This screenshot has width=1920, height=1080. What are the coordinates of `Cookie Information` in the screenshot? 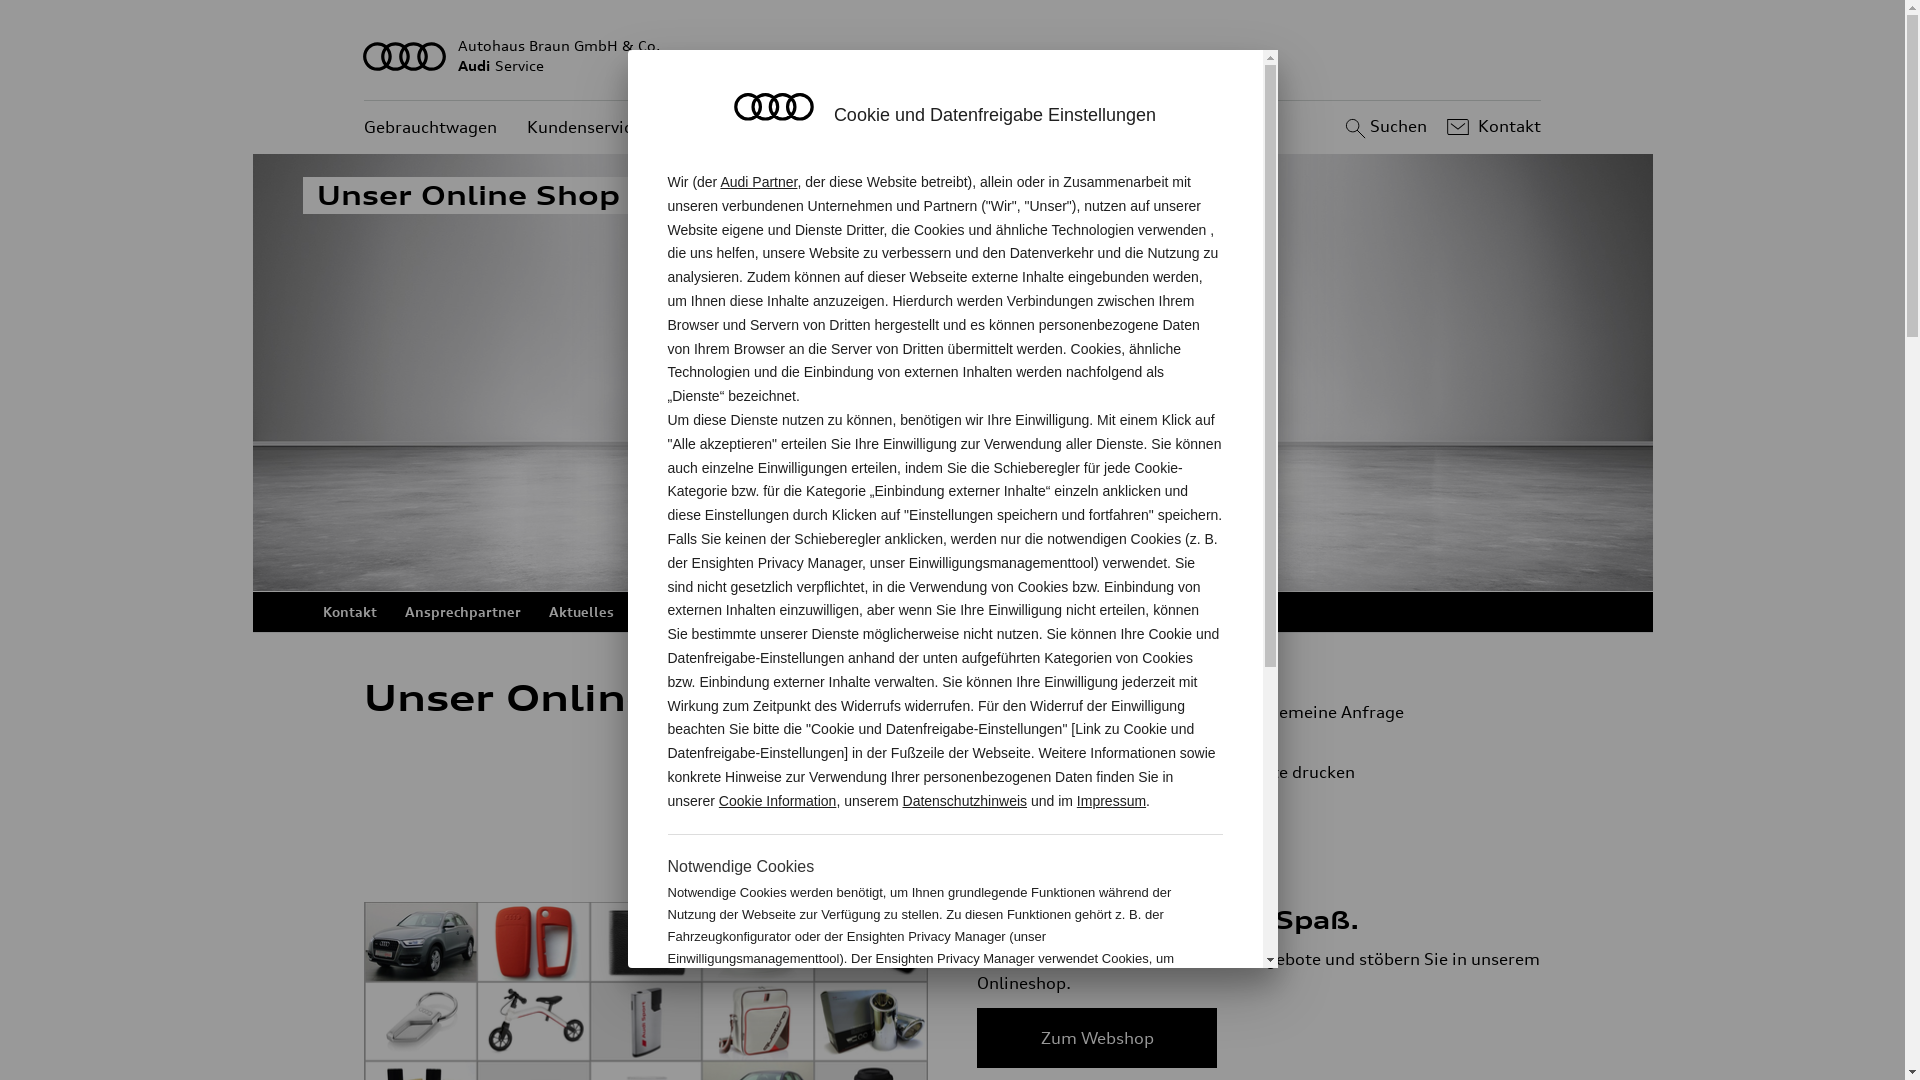 It's located at (1118, 1024).